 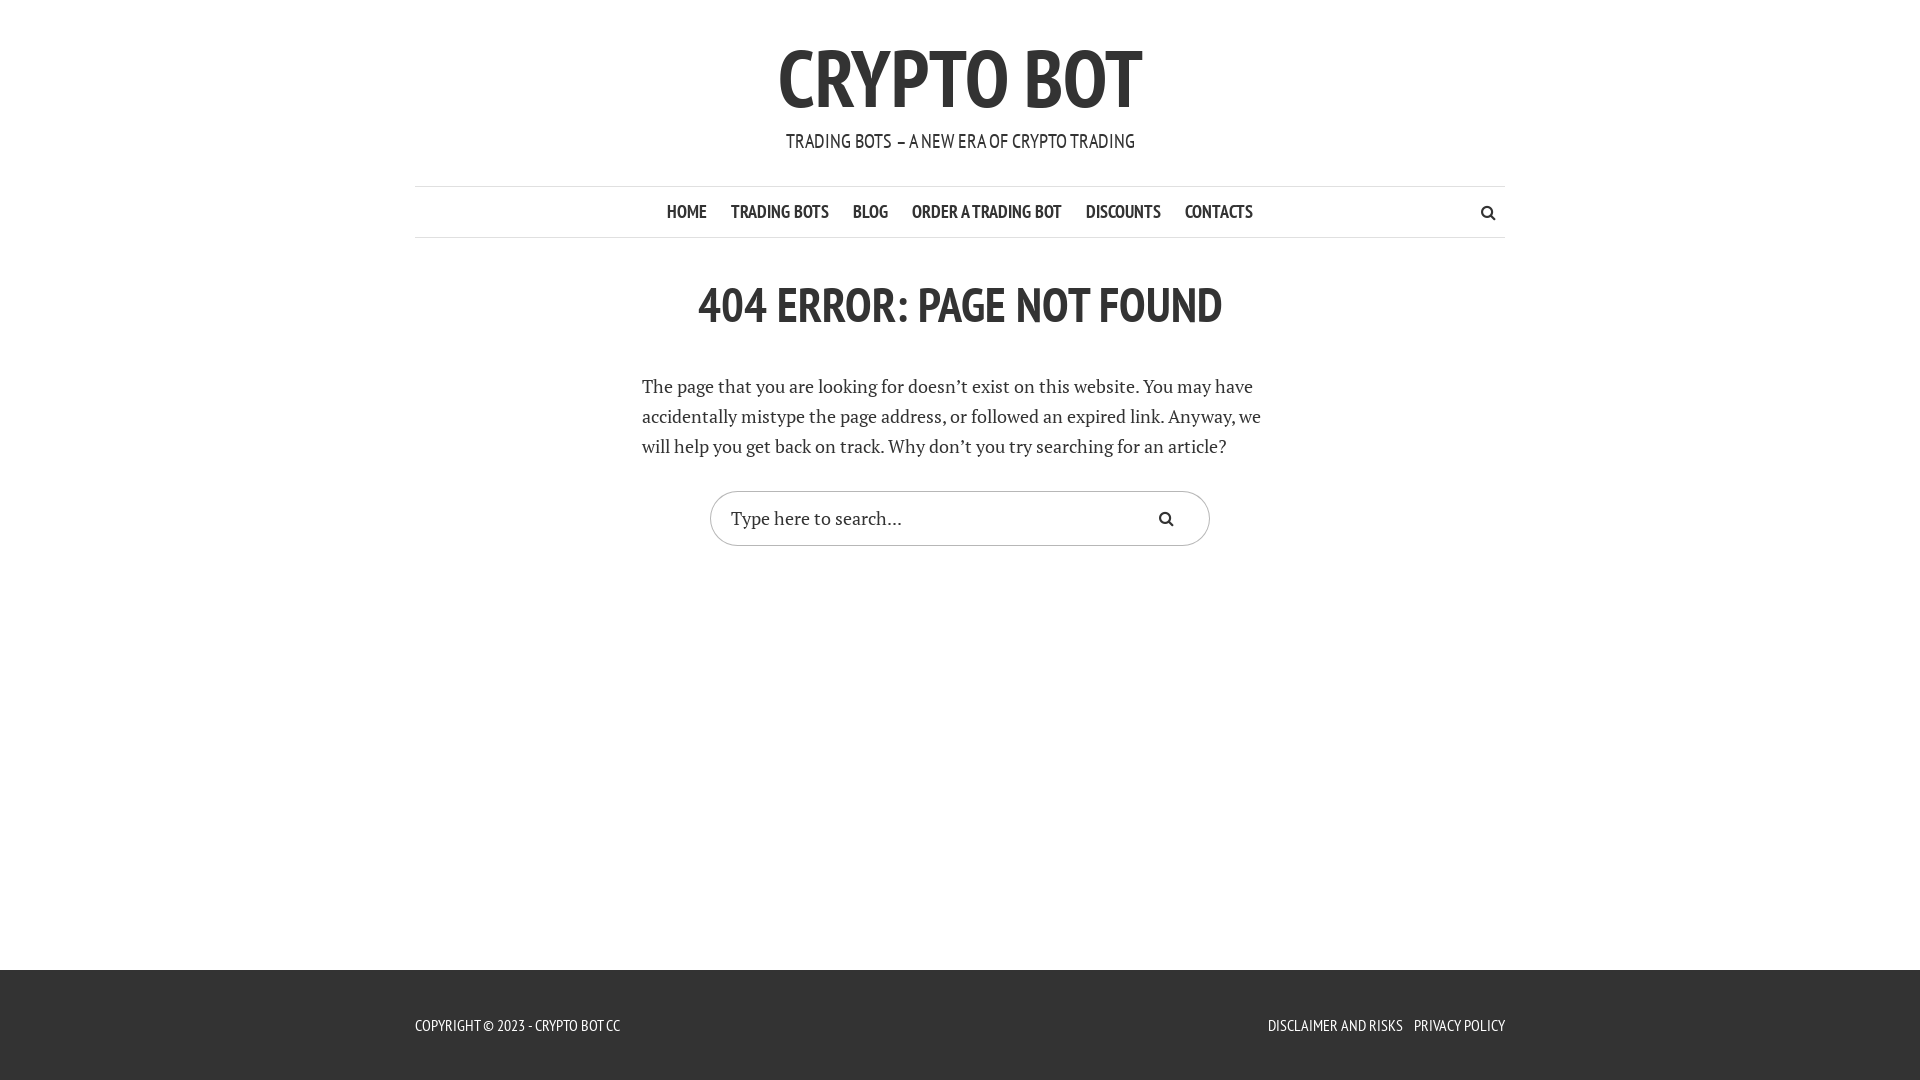 What do you see at coordinates (687, 212) in the screenshot?
I see `HOME` at bounding box center [687, 212].